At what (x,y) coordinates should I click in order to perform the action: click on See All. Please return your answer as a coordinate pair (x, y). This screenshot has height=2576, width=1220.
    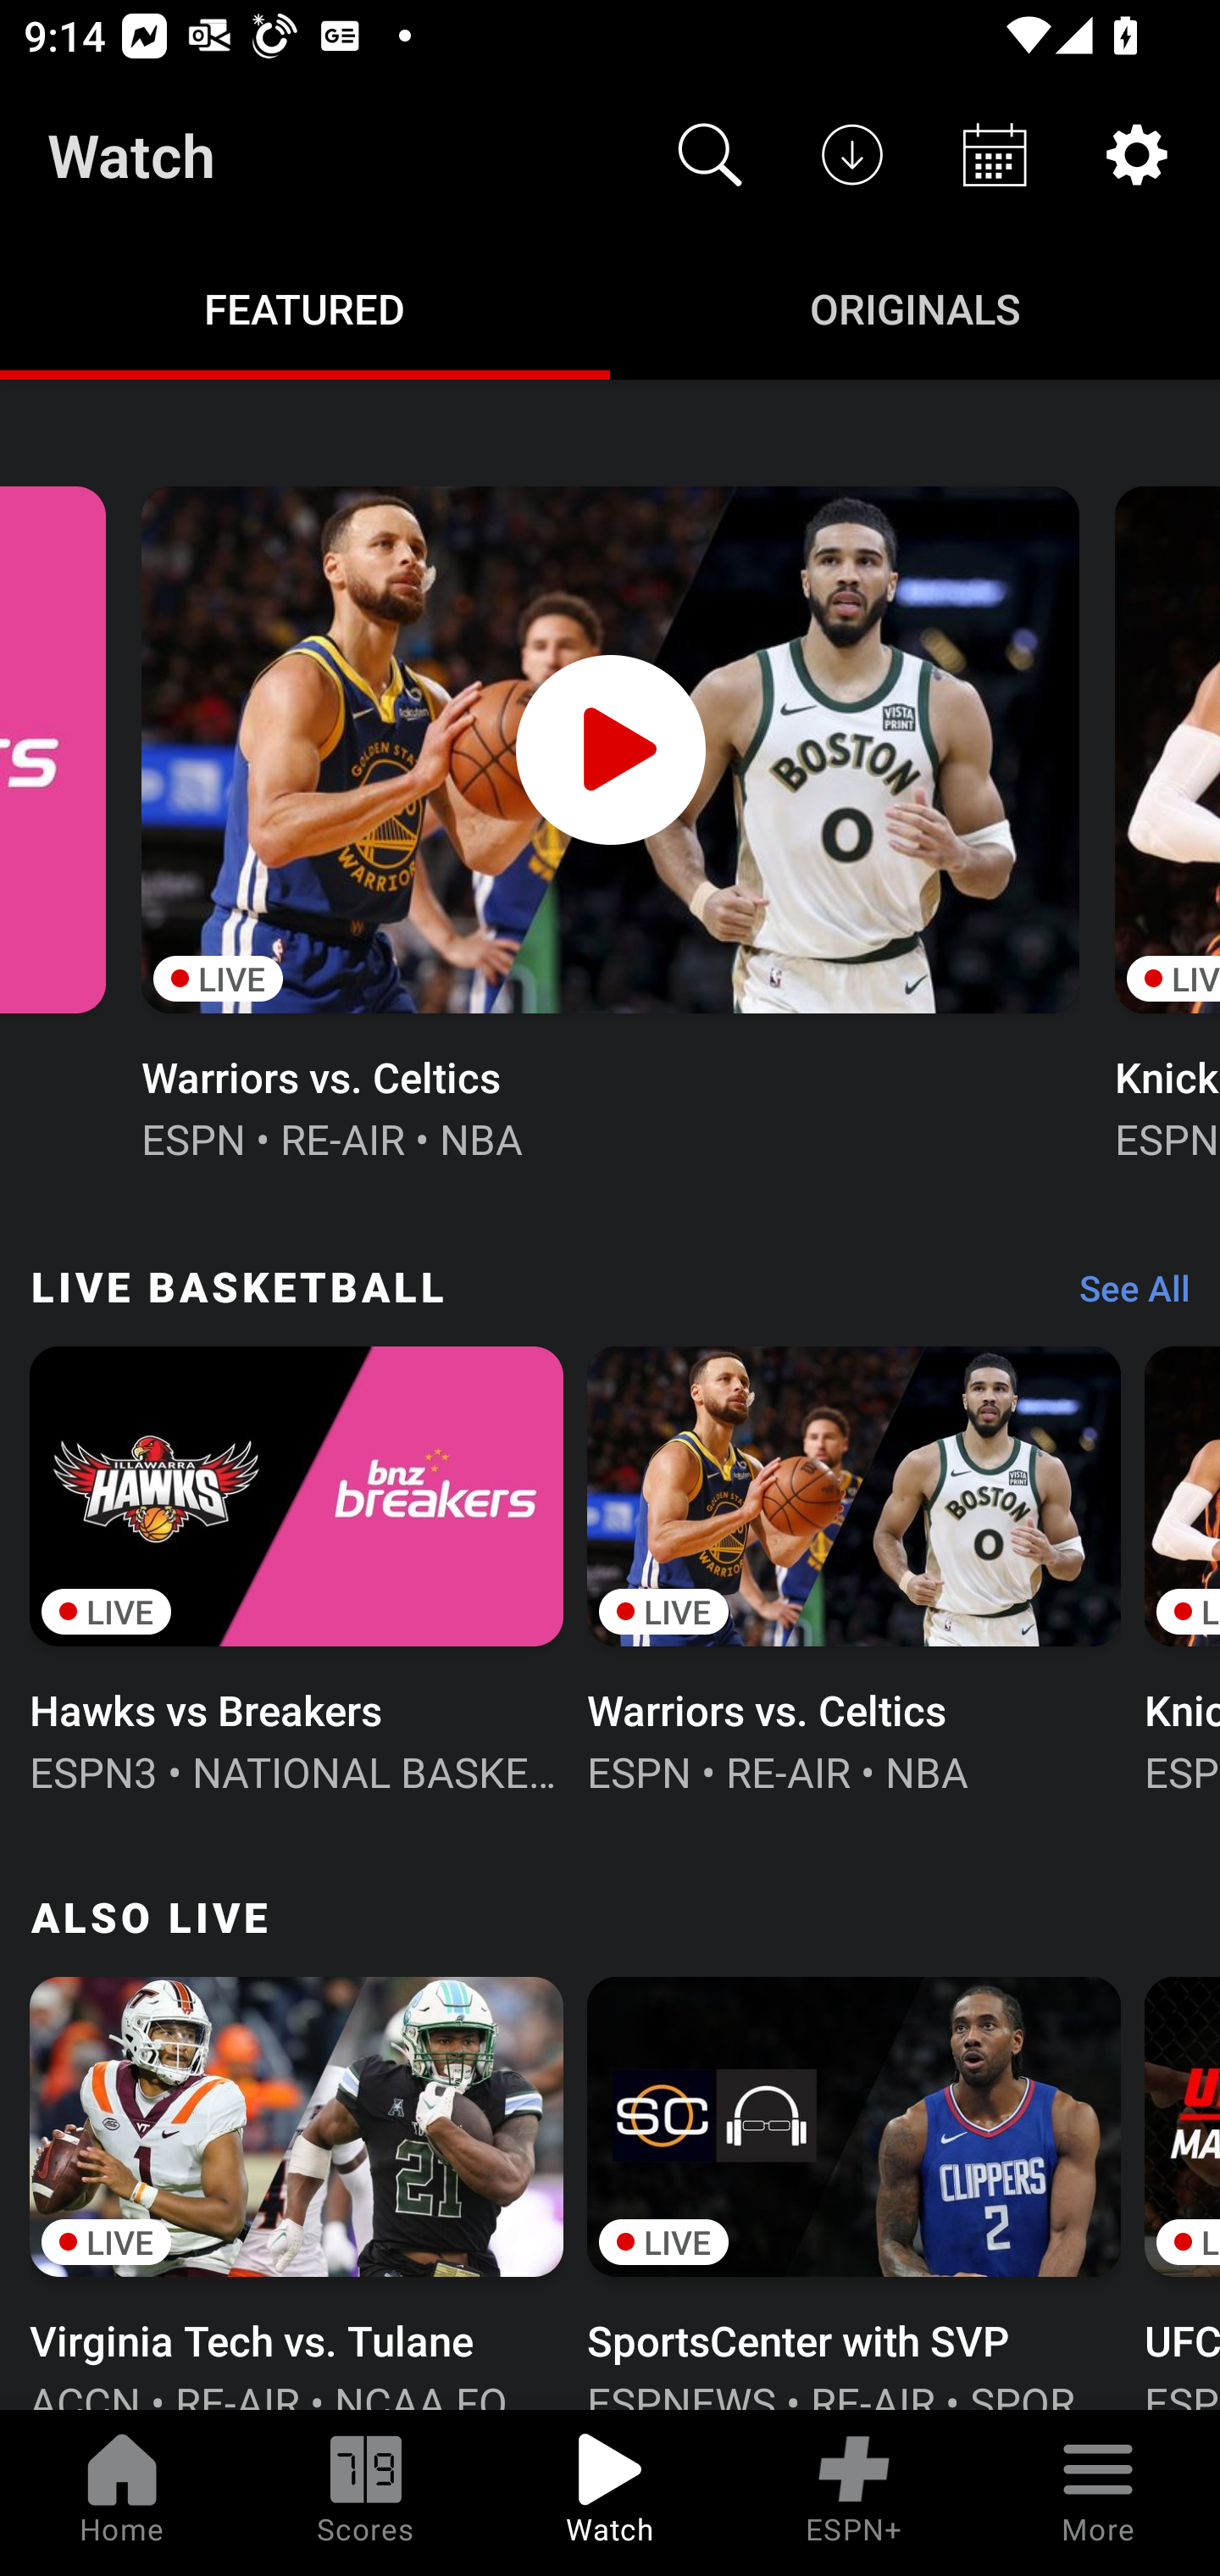
    Looking at the image, I should click on (1123, 1295).